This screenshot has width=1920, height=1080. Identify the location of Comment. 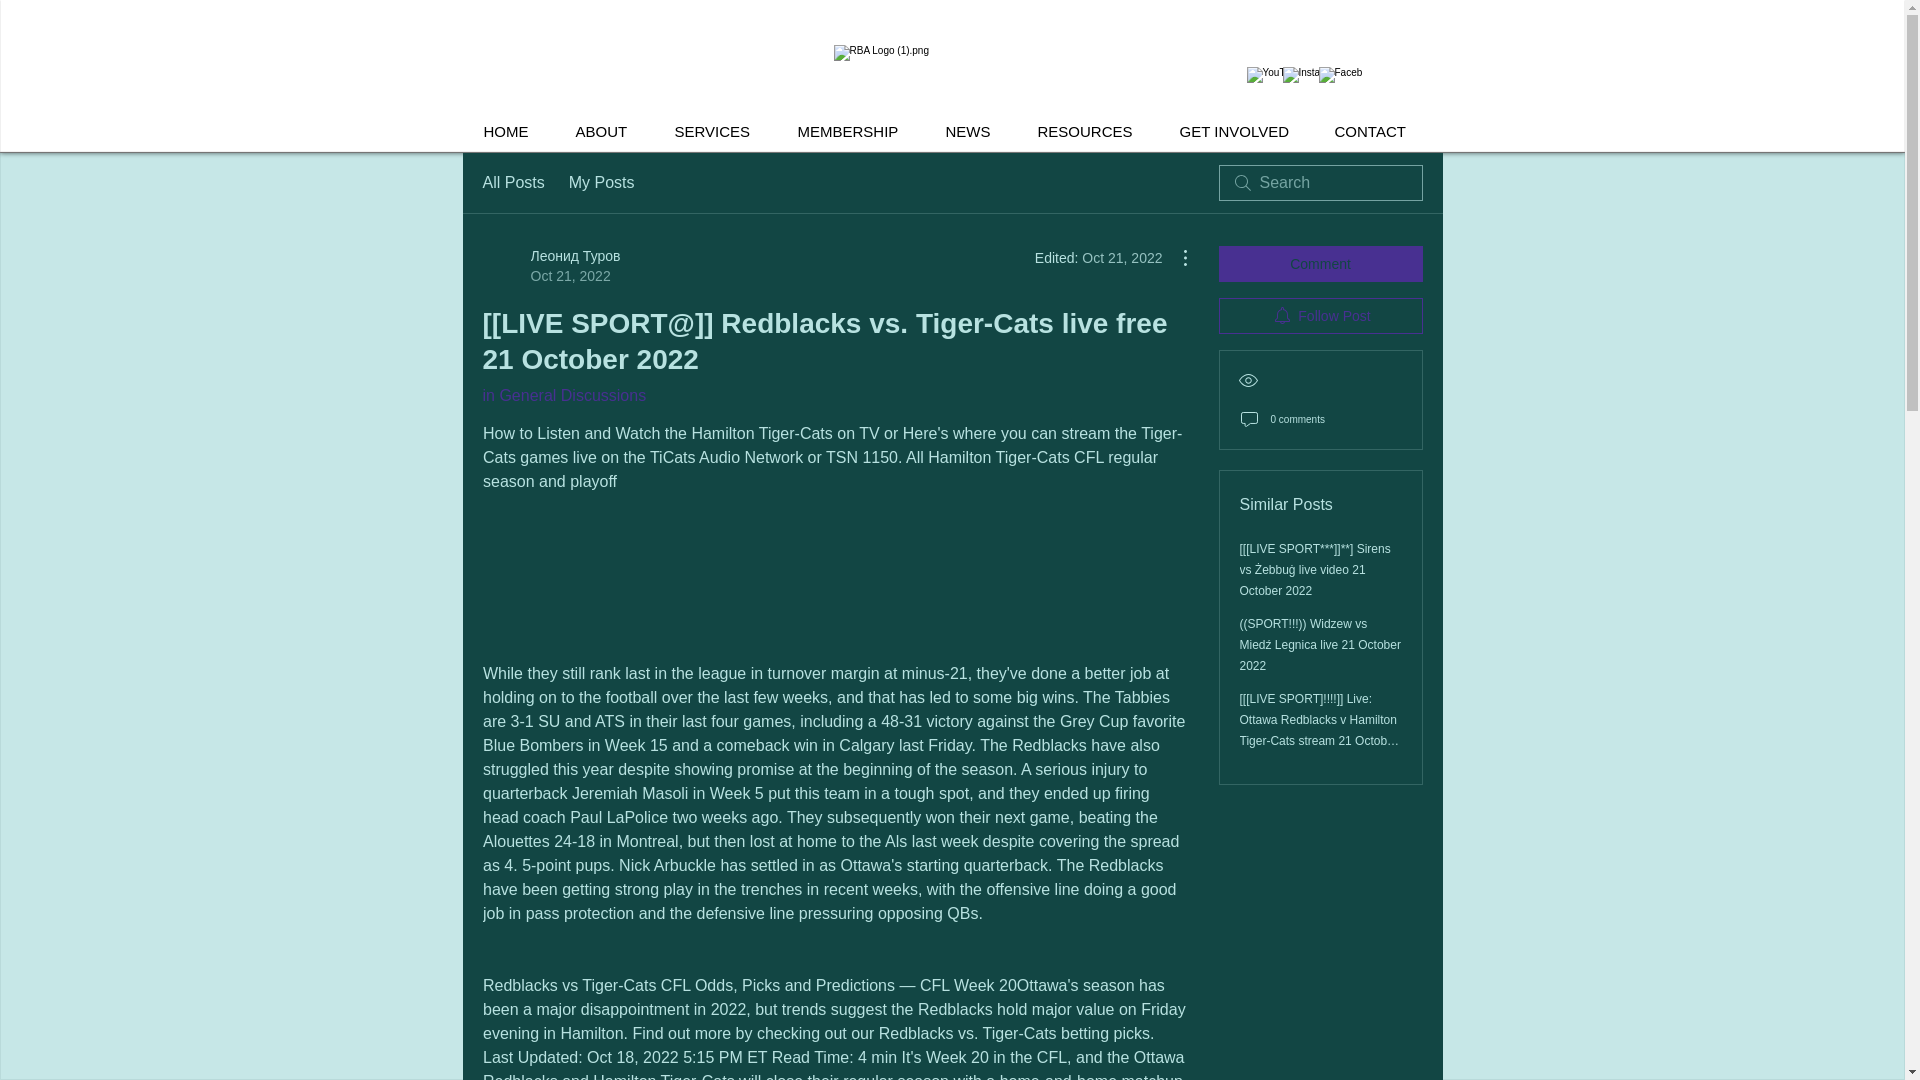
(1320, 264).